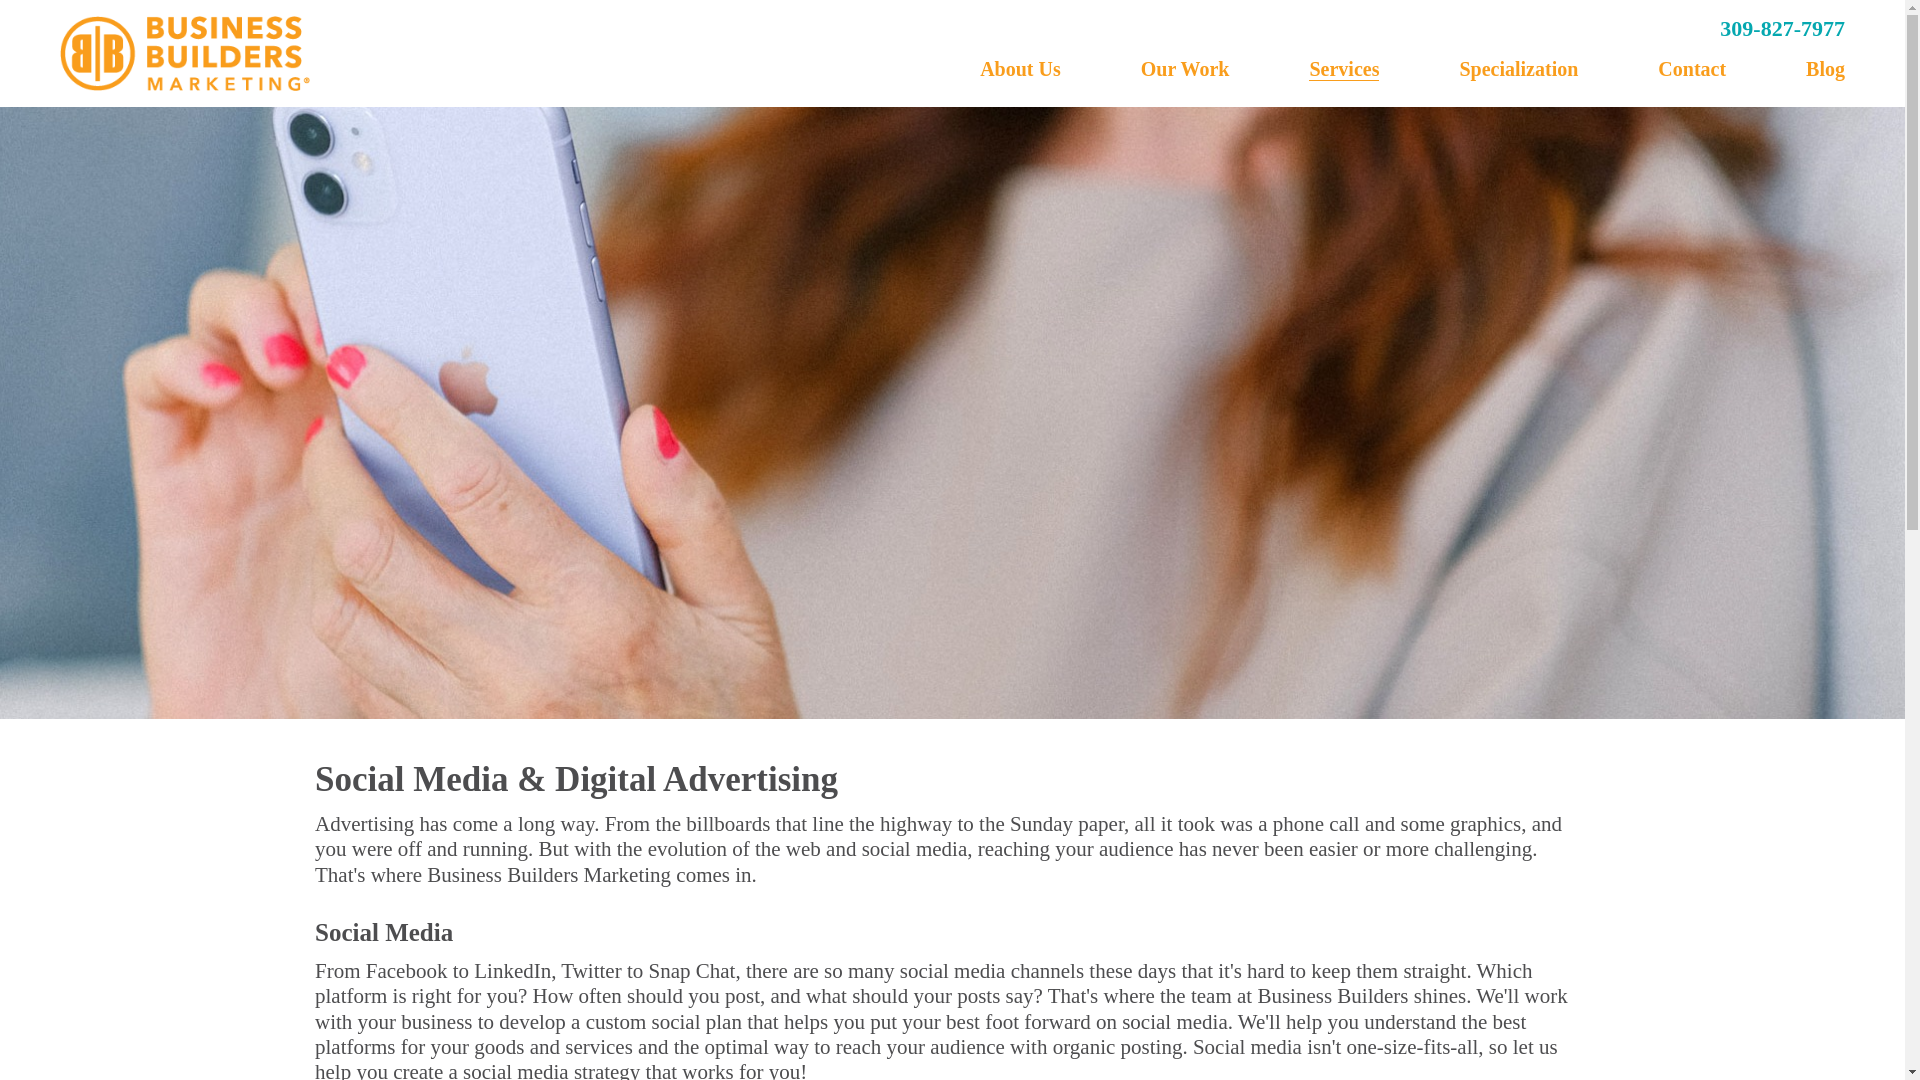 The height and width of the screenshot is (1080, 1920). I want to click on Our Work, so click(1185, 68).